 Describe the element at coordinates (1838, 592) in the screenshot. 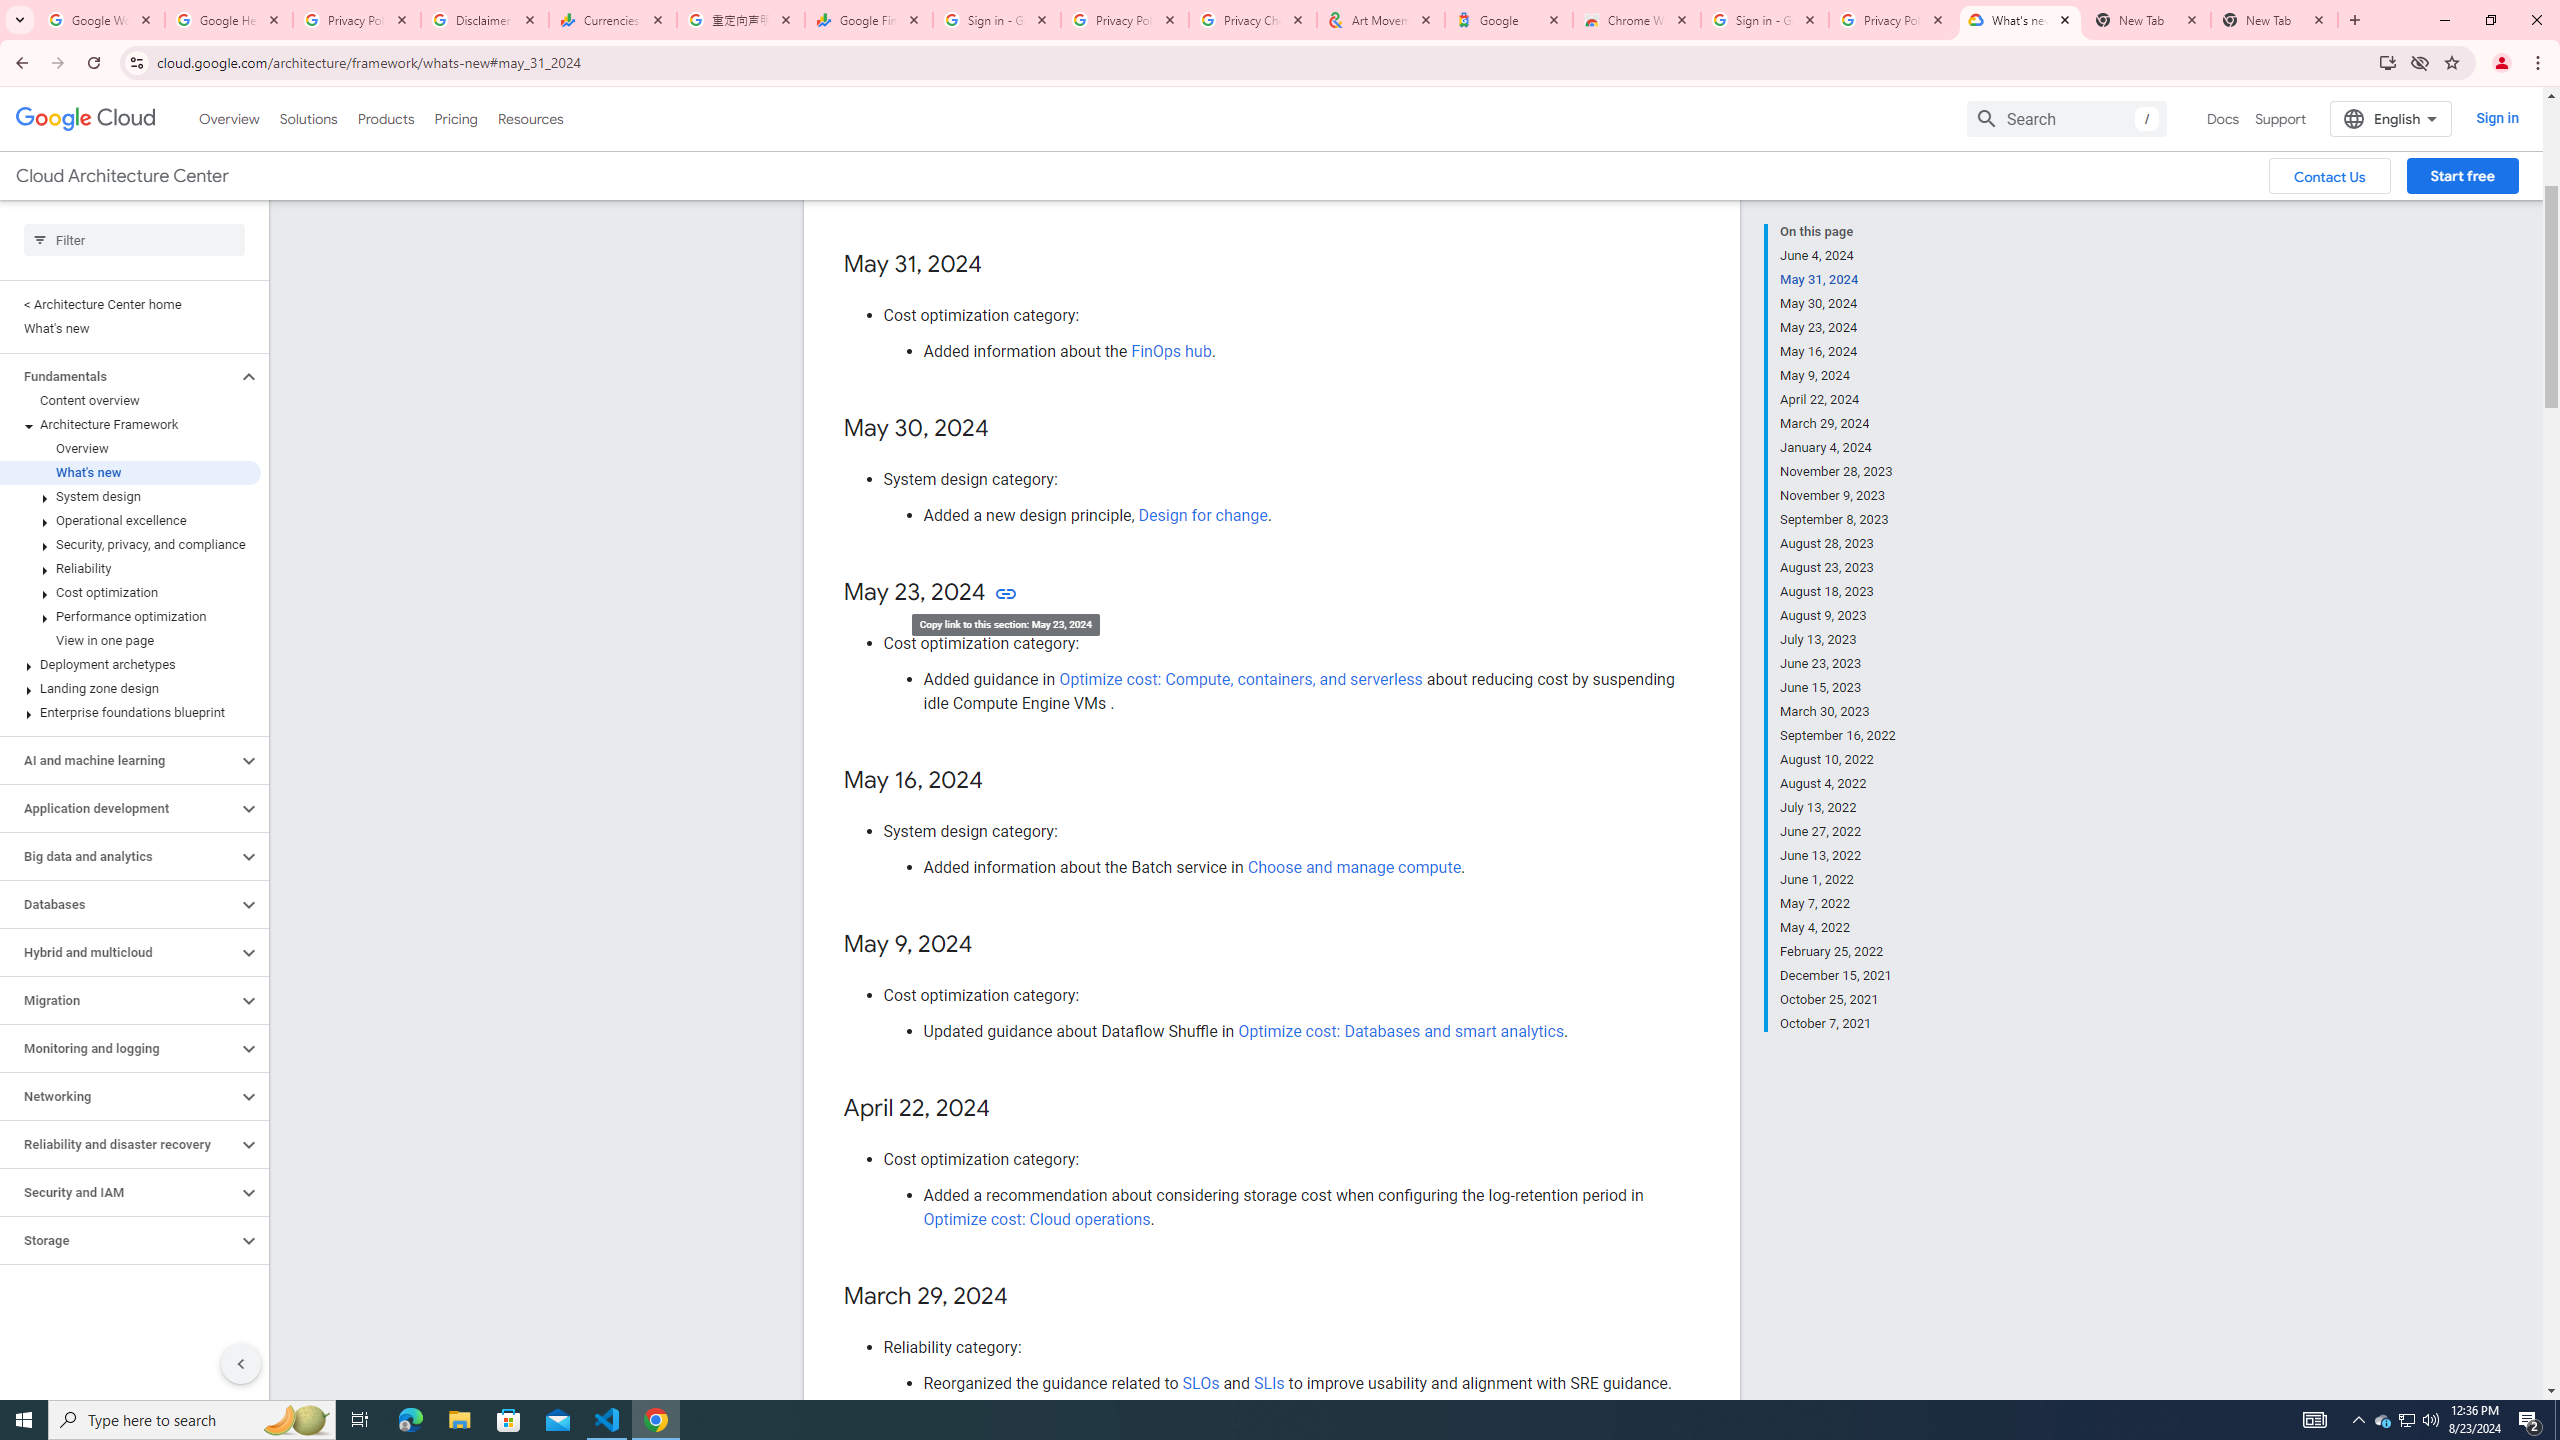

I see `August 18, 2023` at that location.